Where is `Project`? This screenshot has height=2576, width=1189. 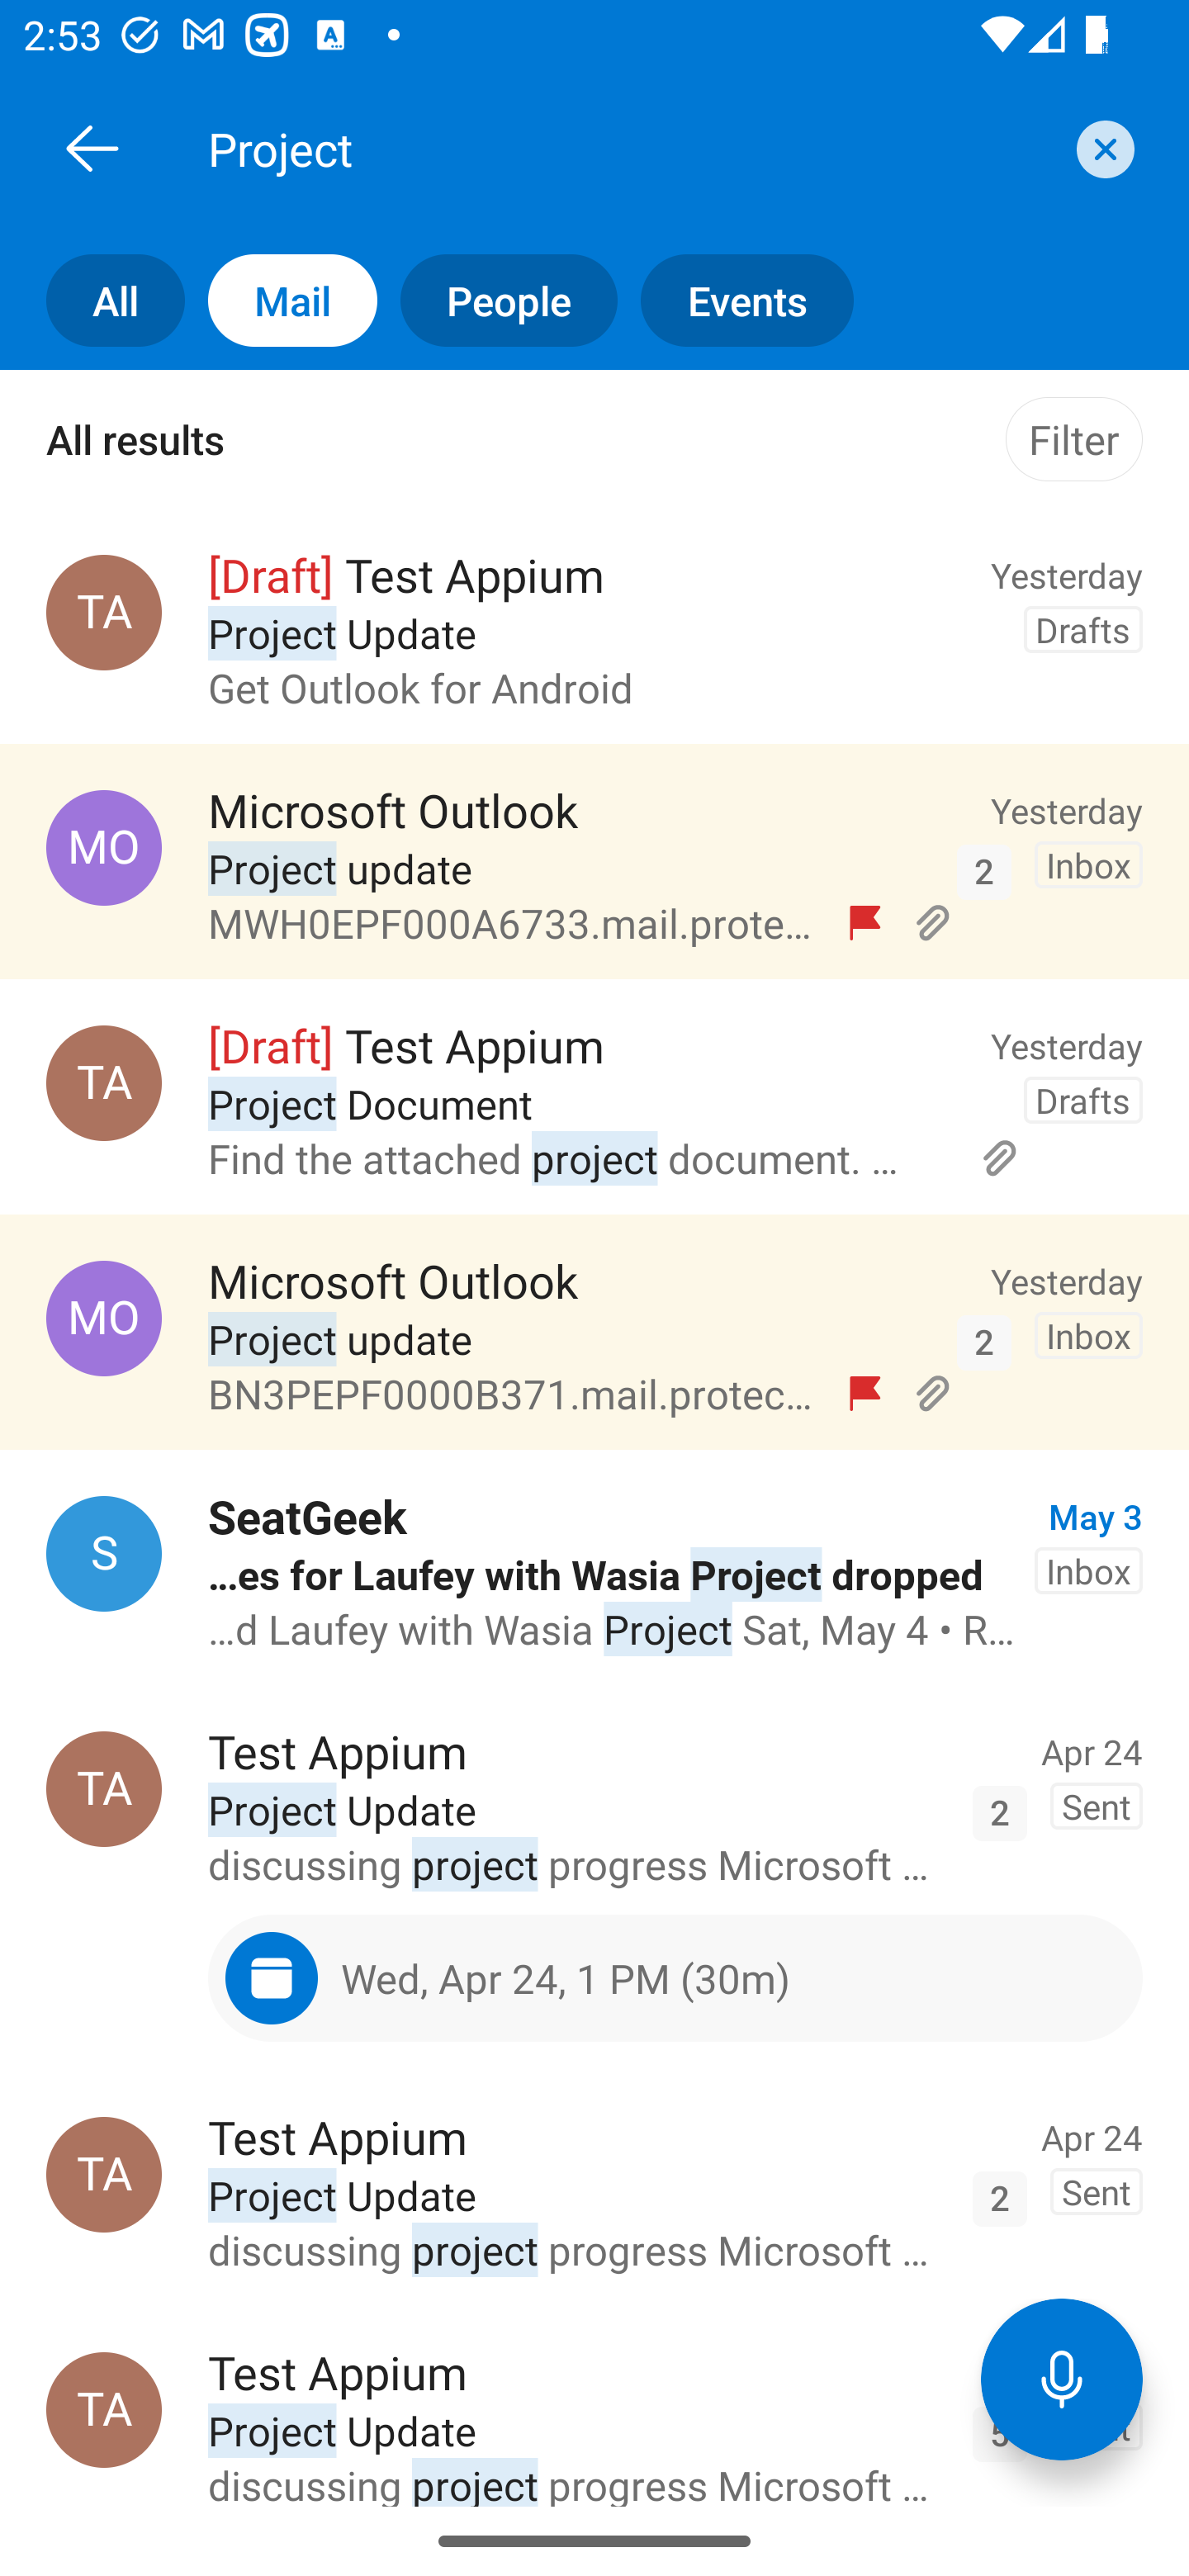 Project is located at coordinates (631, 148).